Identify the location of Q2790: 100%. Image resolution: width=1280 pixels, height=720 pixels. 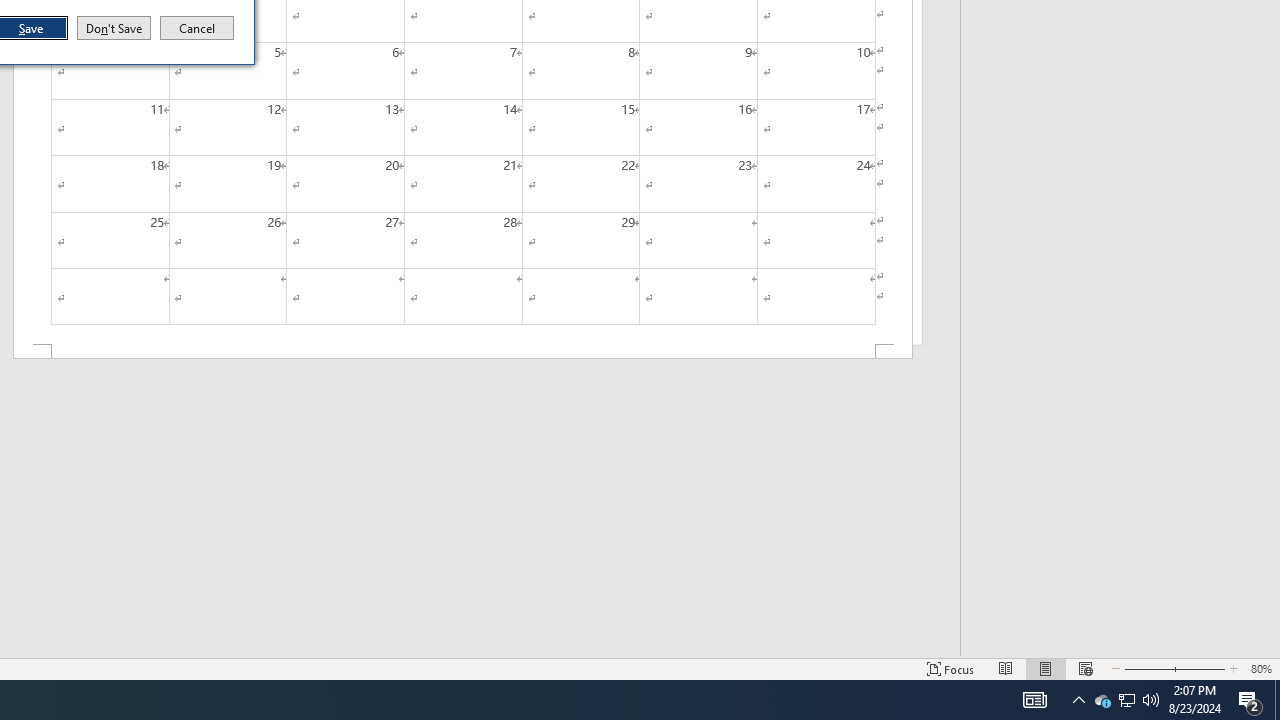
(462, 352).